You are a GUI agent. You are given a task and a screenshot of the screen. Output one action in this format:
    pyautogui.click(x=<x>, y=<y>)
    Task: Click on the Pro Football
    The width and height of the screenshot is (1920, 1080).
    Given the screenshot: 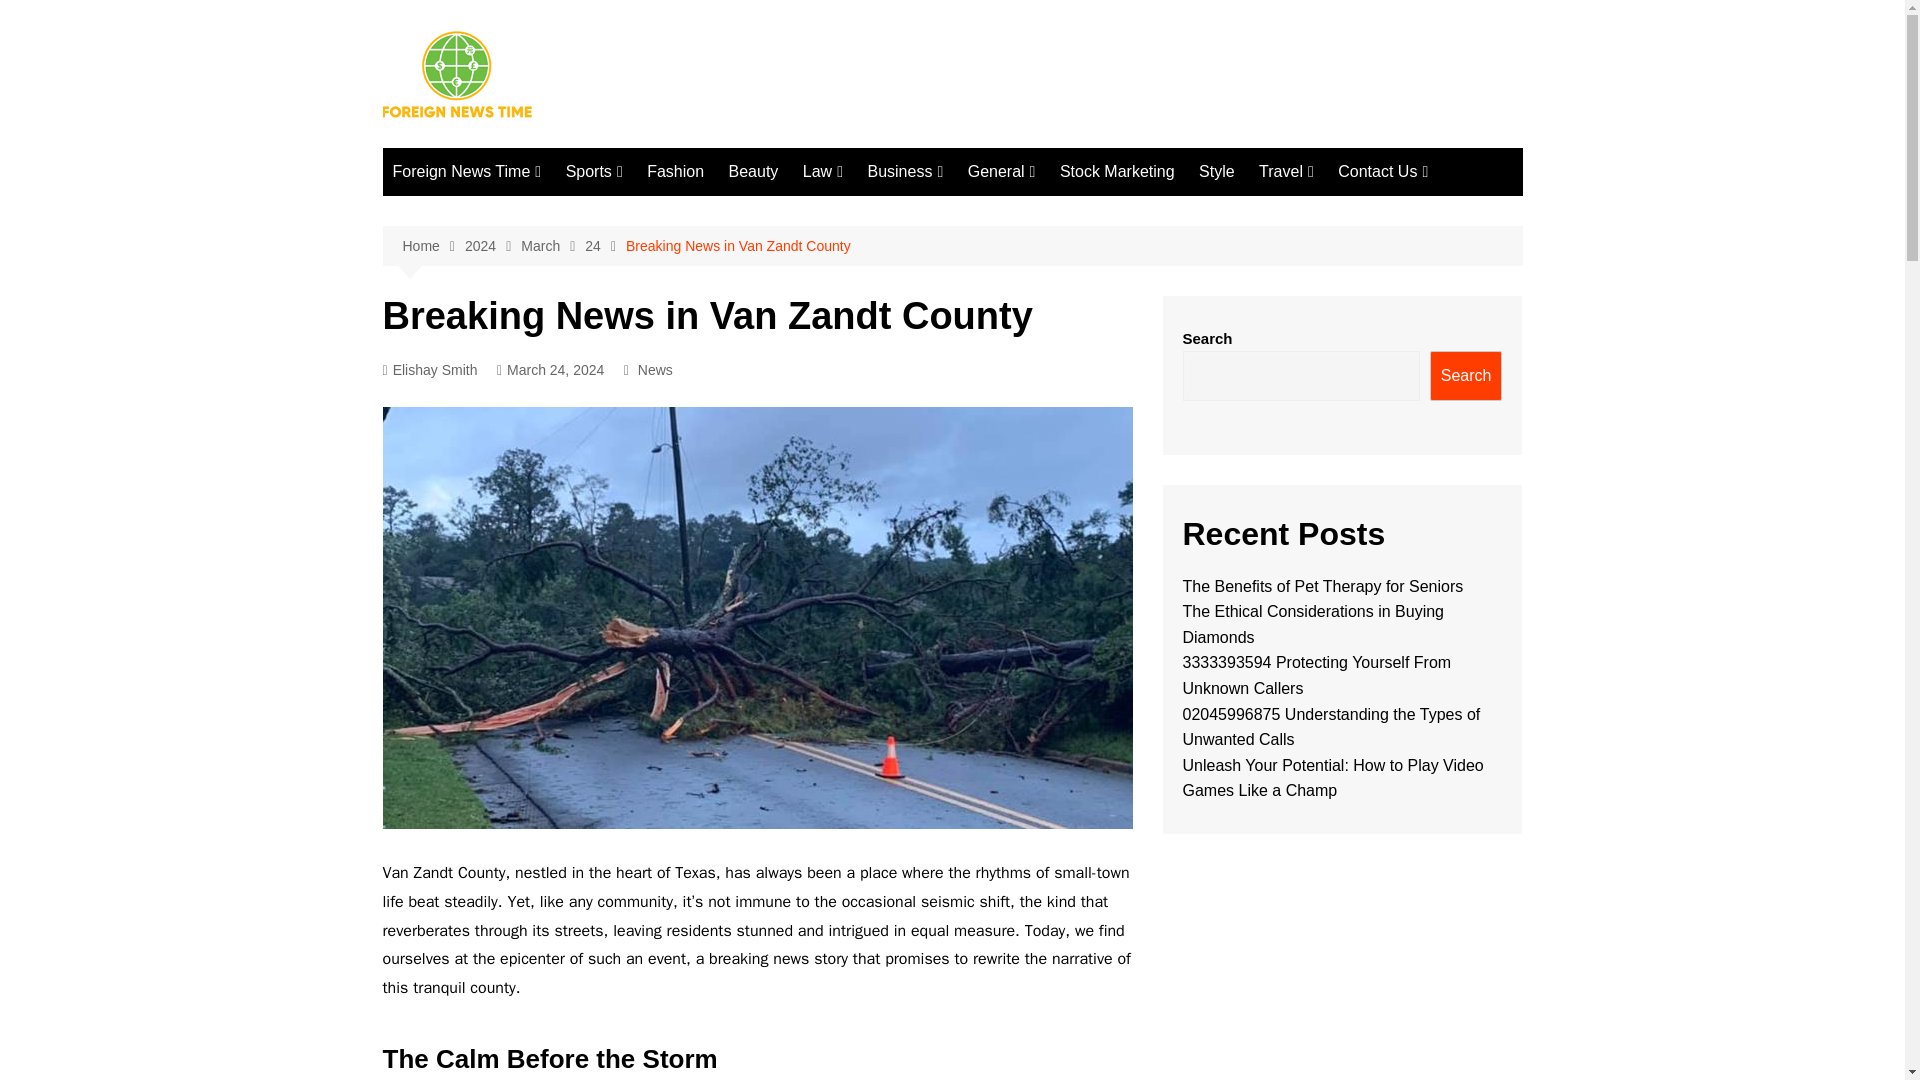 What is the action you would take?
    pyautogui.click(x=666, y=212)
    